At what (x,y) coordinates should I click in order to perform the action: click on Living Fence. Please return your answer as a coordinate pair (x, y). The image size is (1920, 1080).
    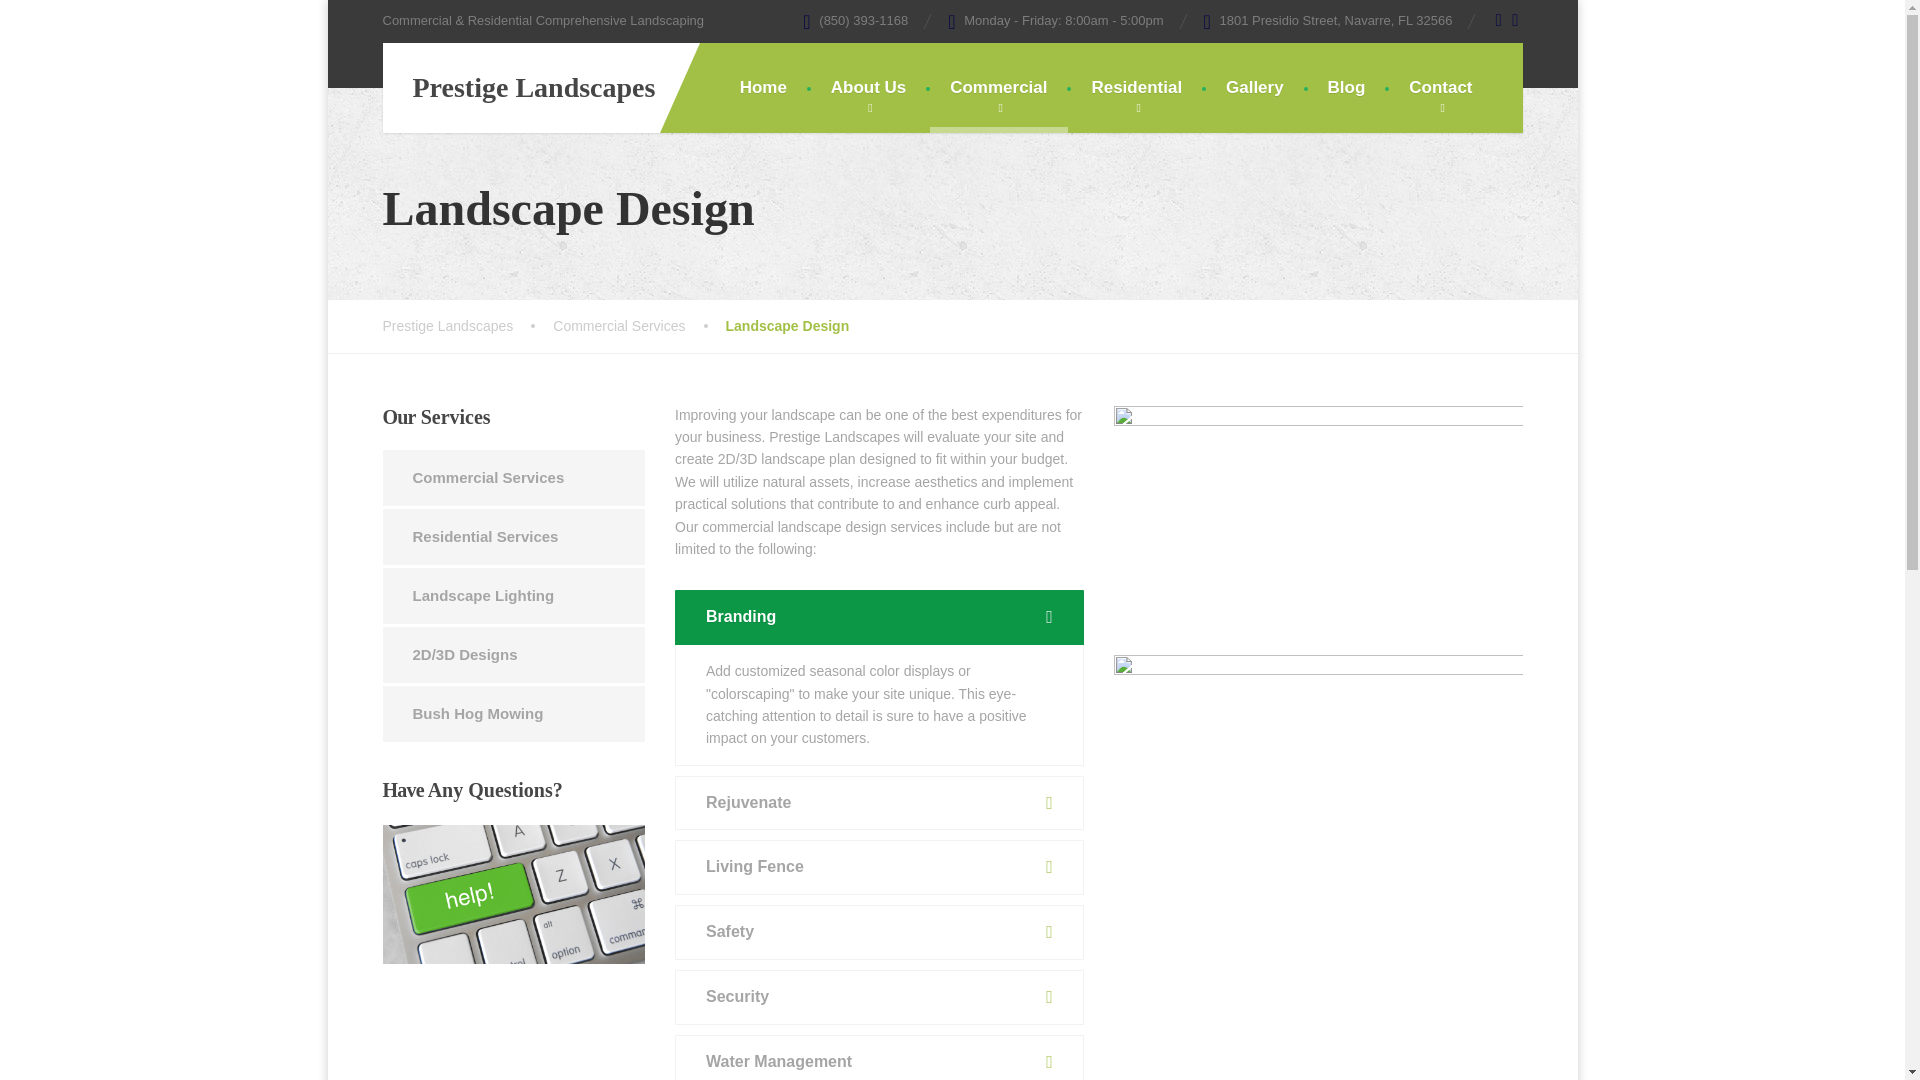
    Looking at the image, I should click on (880, 868).